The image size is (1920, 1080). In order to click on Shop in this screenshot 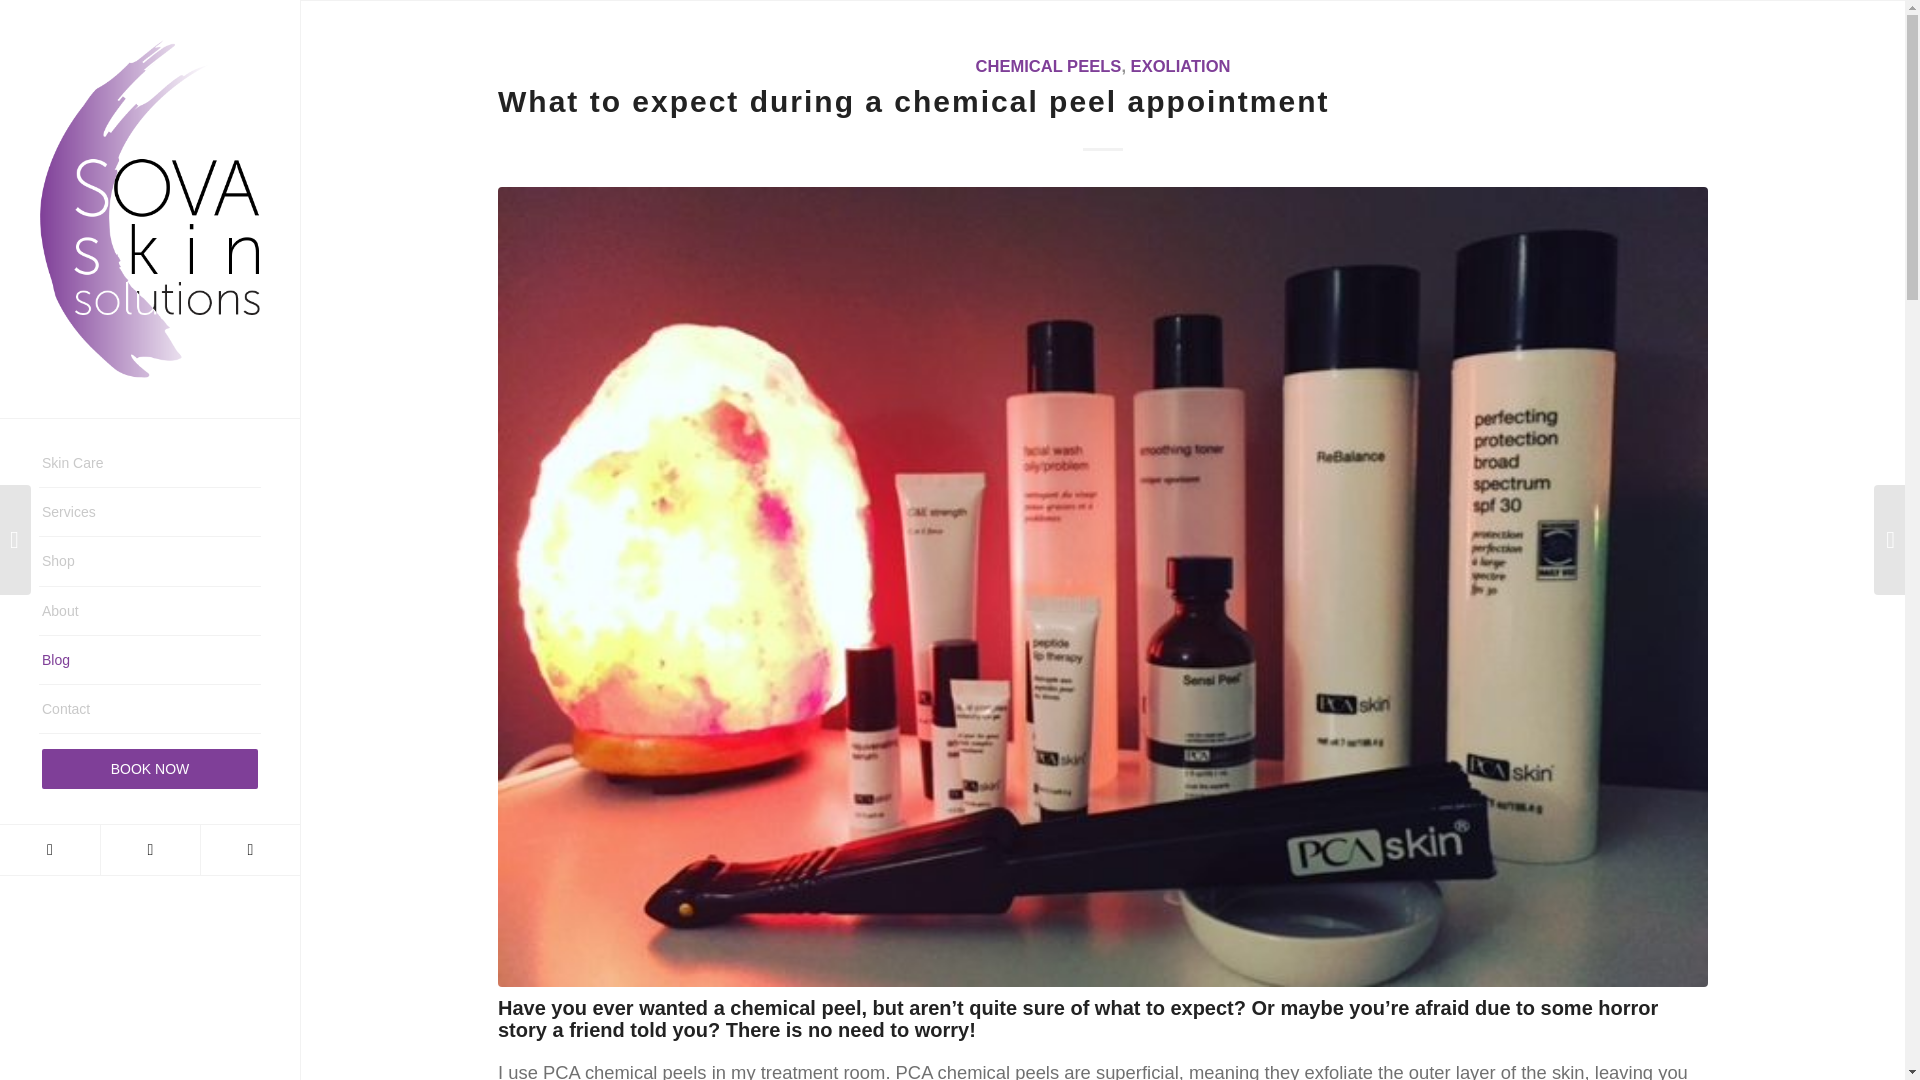, I will do `click(150, 561)`.